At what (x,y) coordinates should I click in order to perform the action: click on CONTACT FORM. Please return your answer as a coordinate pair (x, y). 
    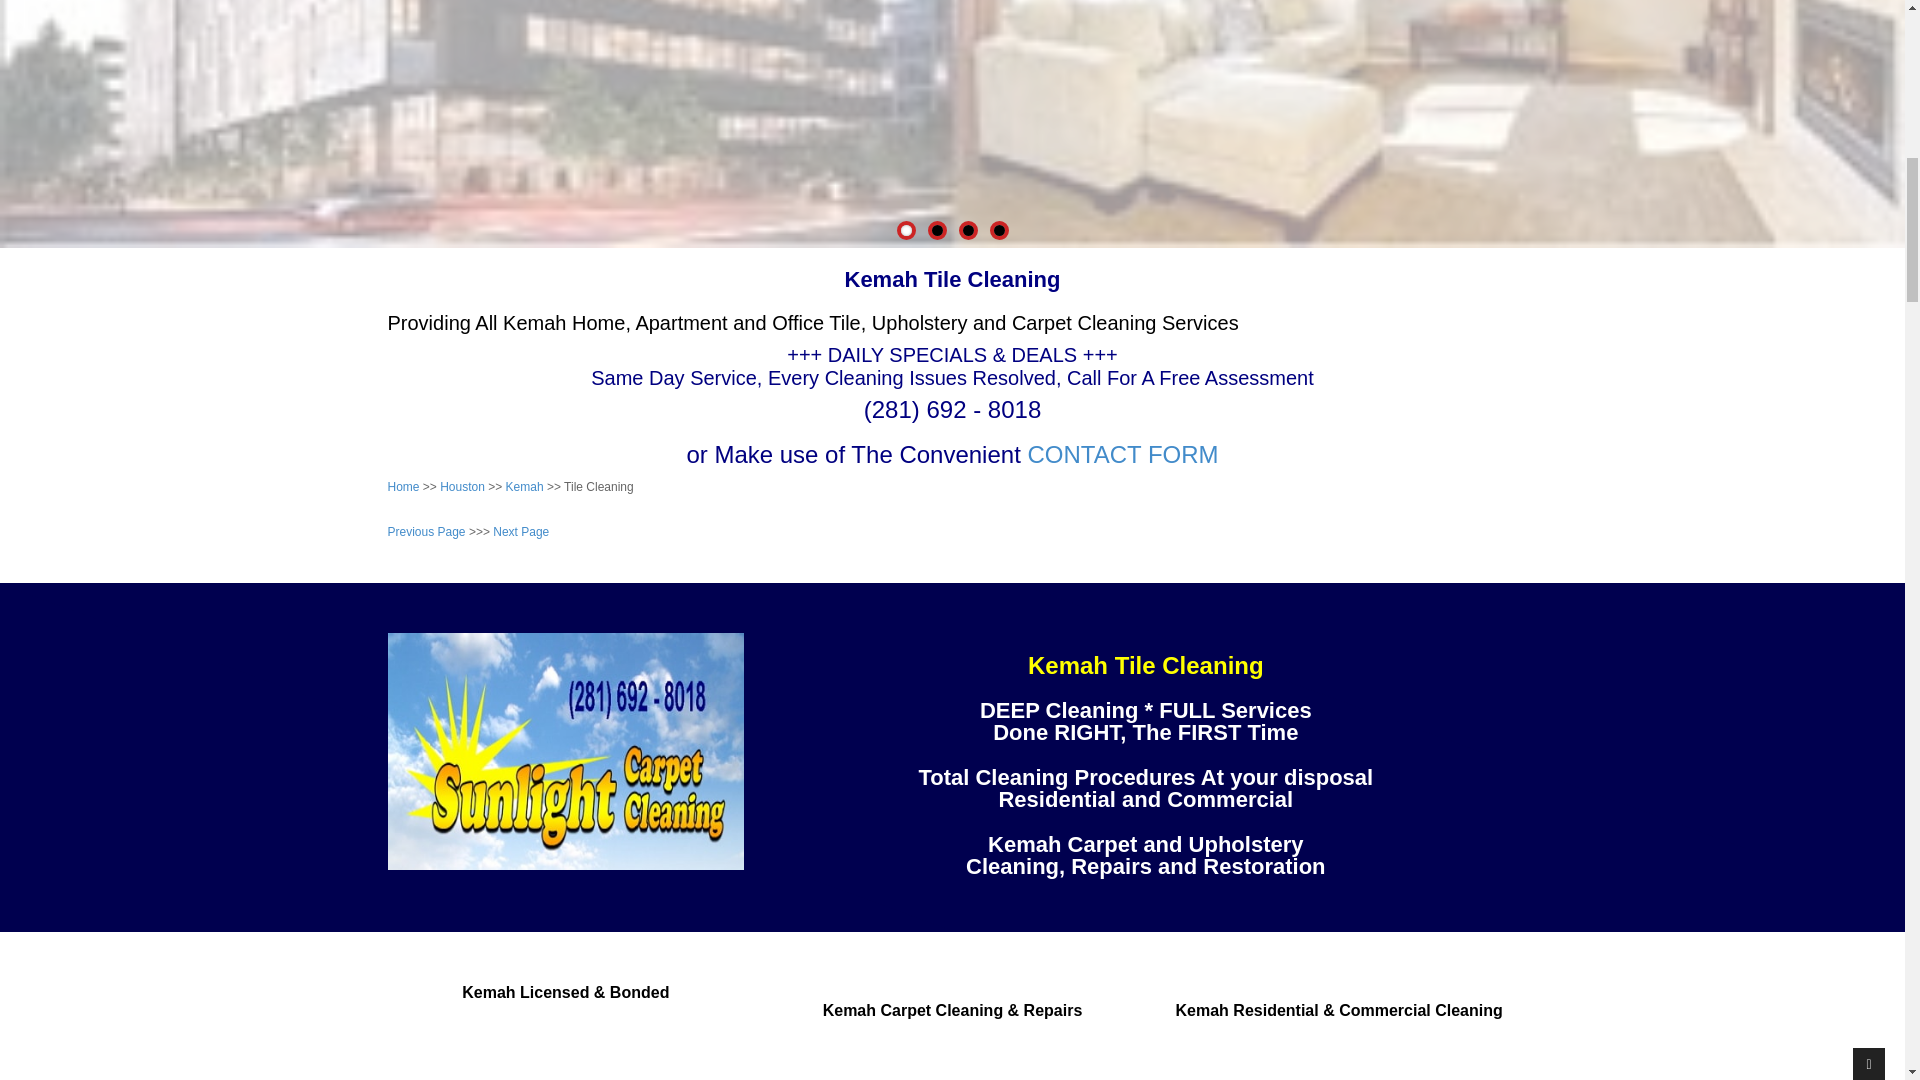
    Looking at the image, I should click on (1122, 454).